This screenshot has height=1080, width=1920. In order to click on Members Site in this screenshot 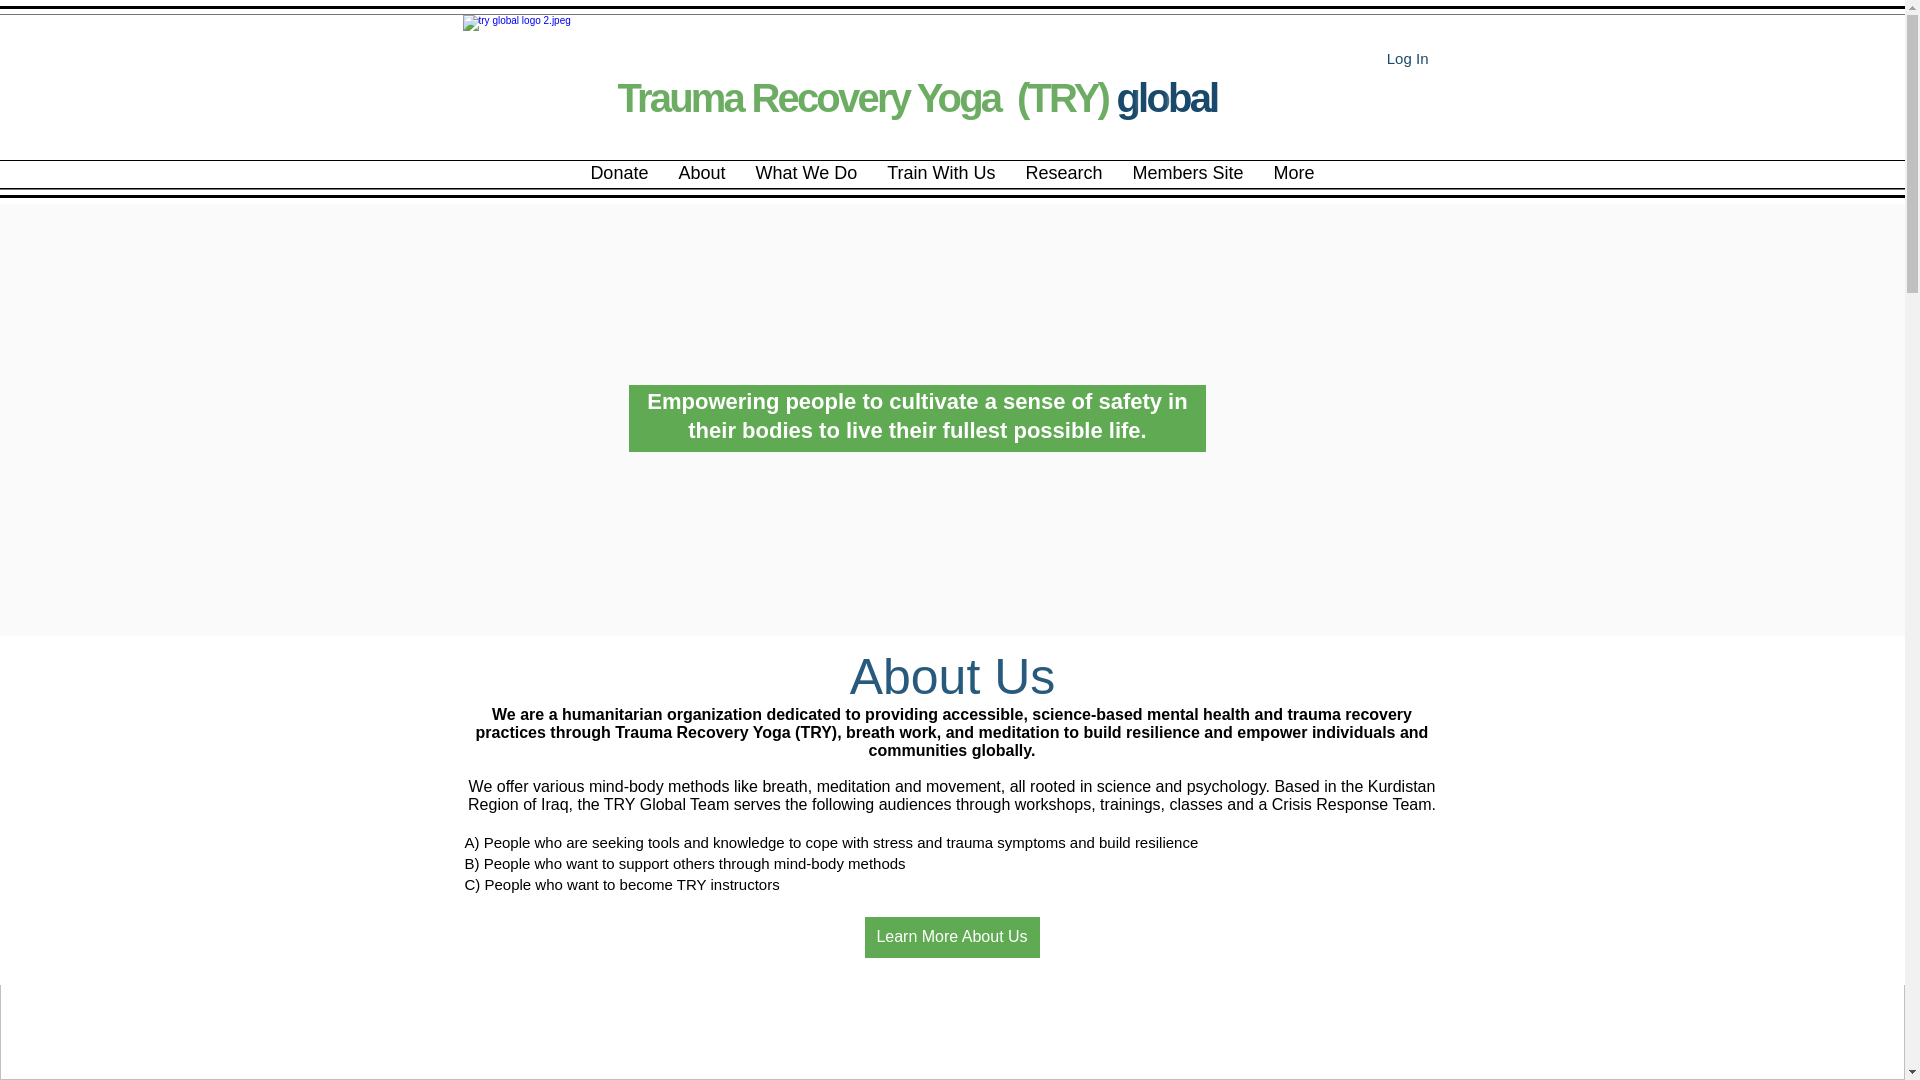, I will do `click(1188, 174)`.